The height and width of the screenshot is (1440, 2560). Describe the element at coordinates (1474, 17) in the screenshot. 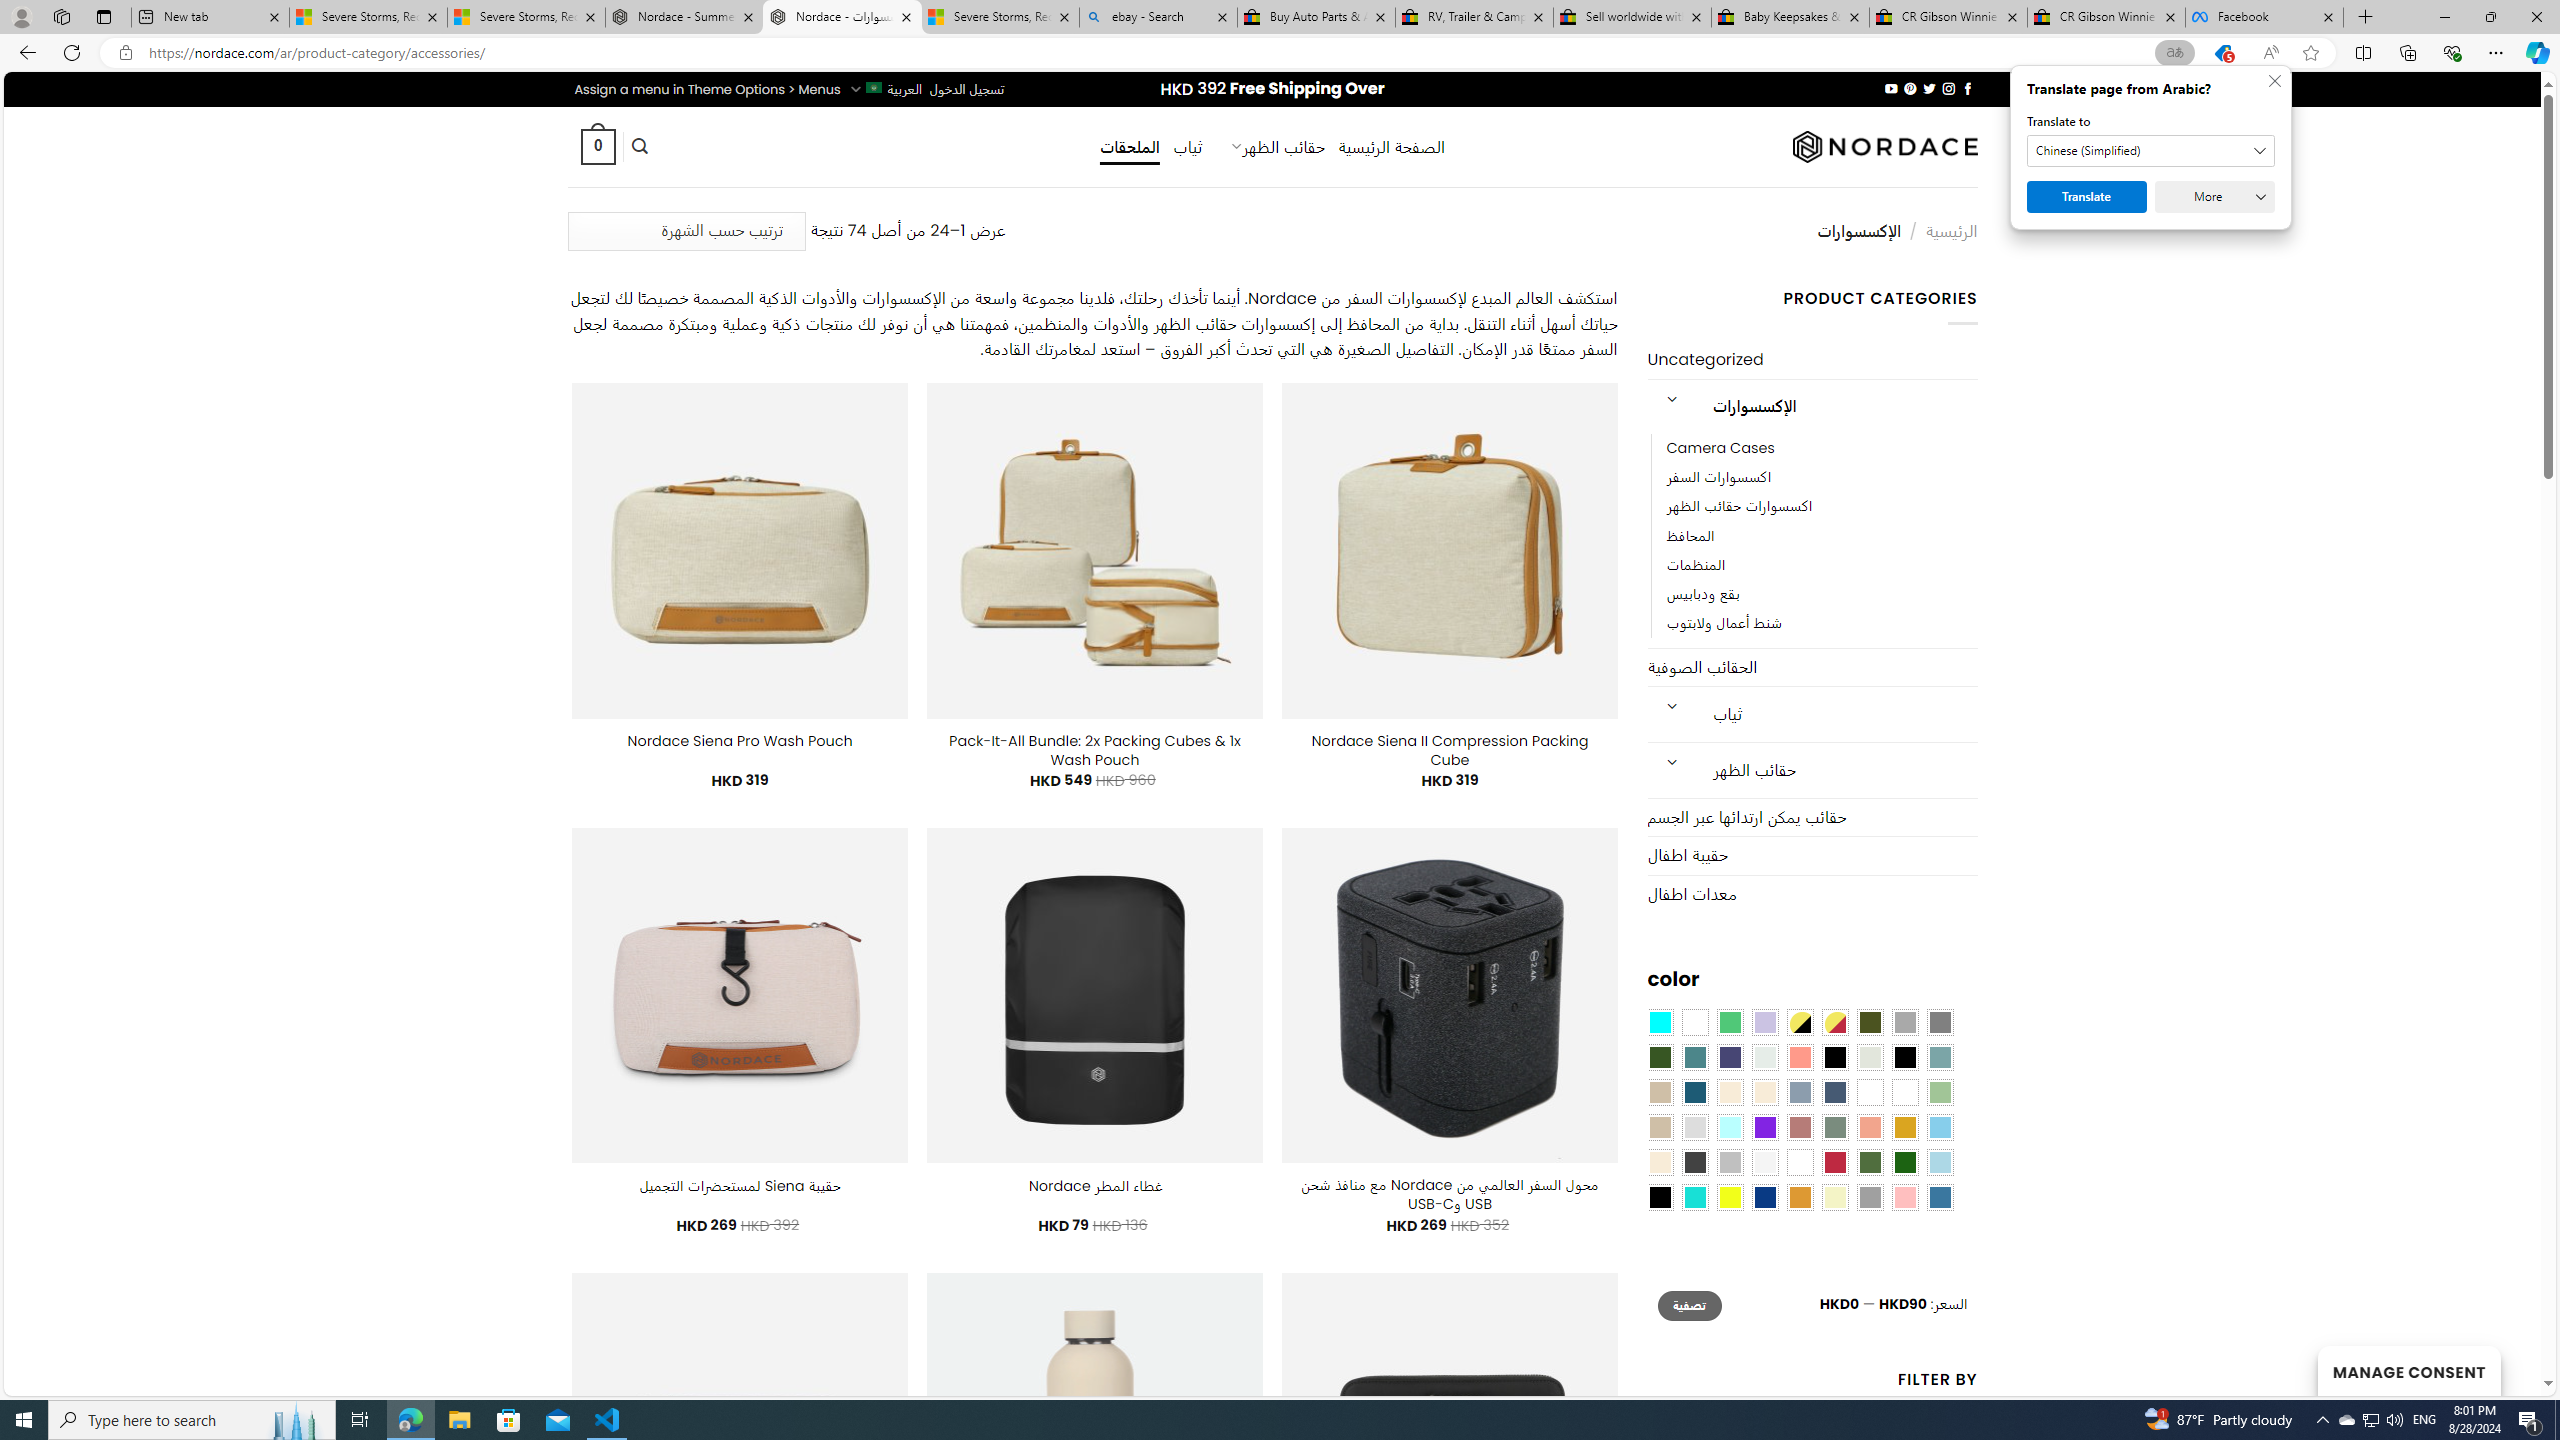

I see `RV, Trailer & Camper Steps & Ladders for sale | eBay` at that location.